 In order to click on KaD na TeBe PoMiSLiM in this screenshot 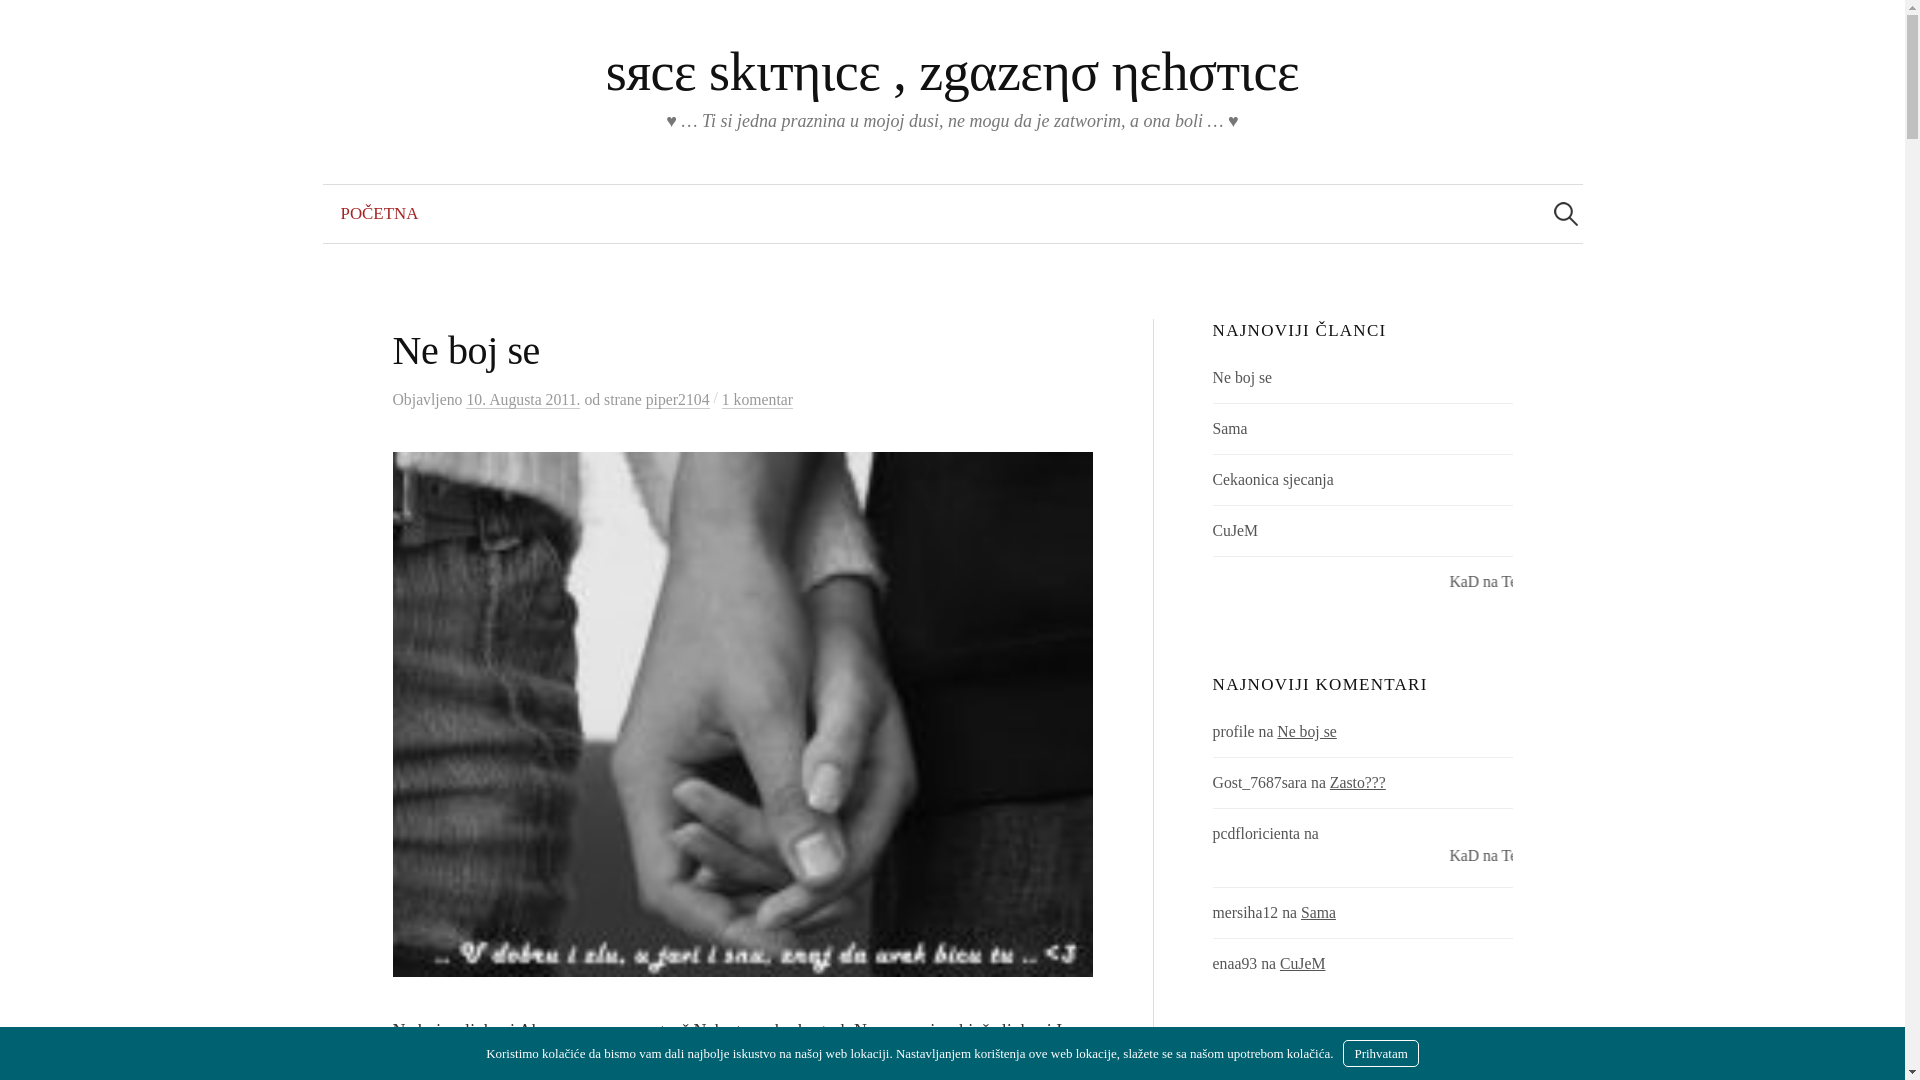, I will do `click(1363, 588)`.